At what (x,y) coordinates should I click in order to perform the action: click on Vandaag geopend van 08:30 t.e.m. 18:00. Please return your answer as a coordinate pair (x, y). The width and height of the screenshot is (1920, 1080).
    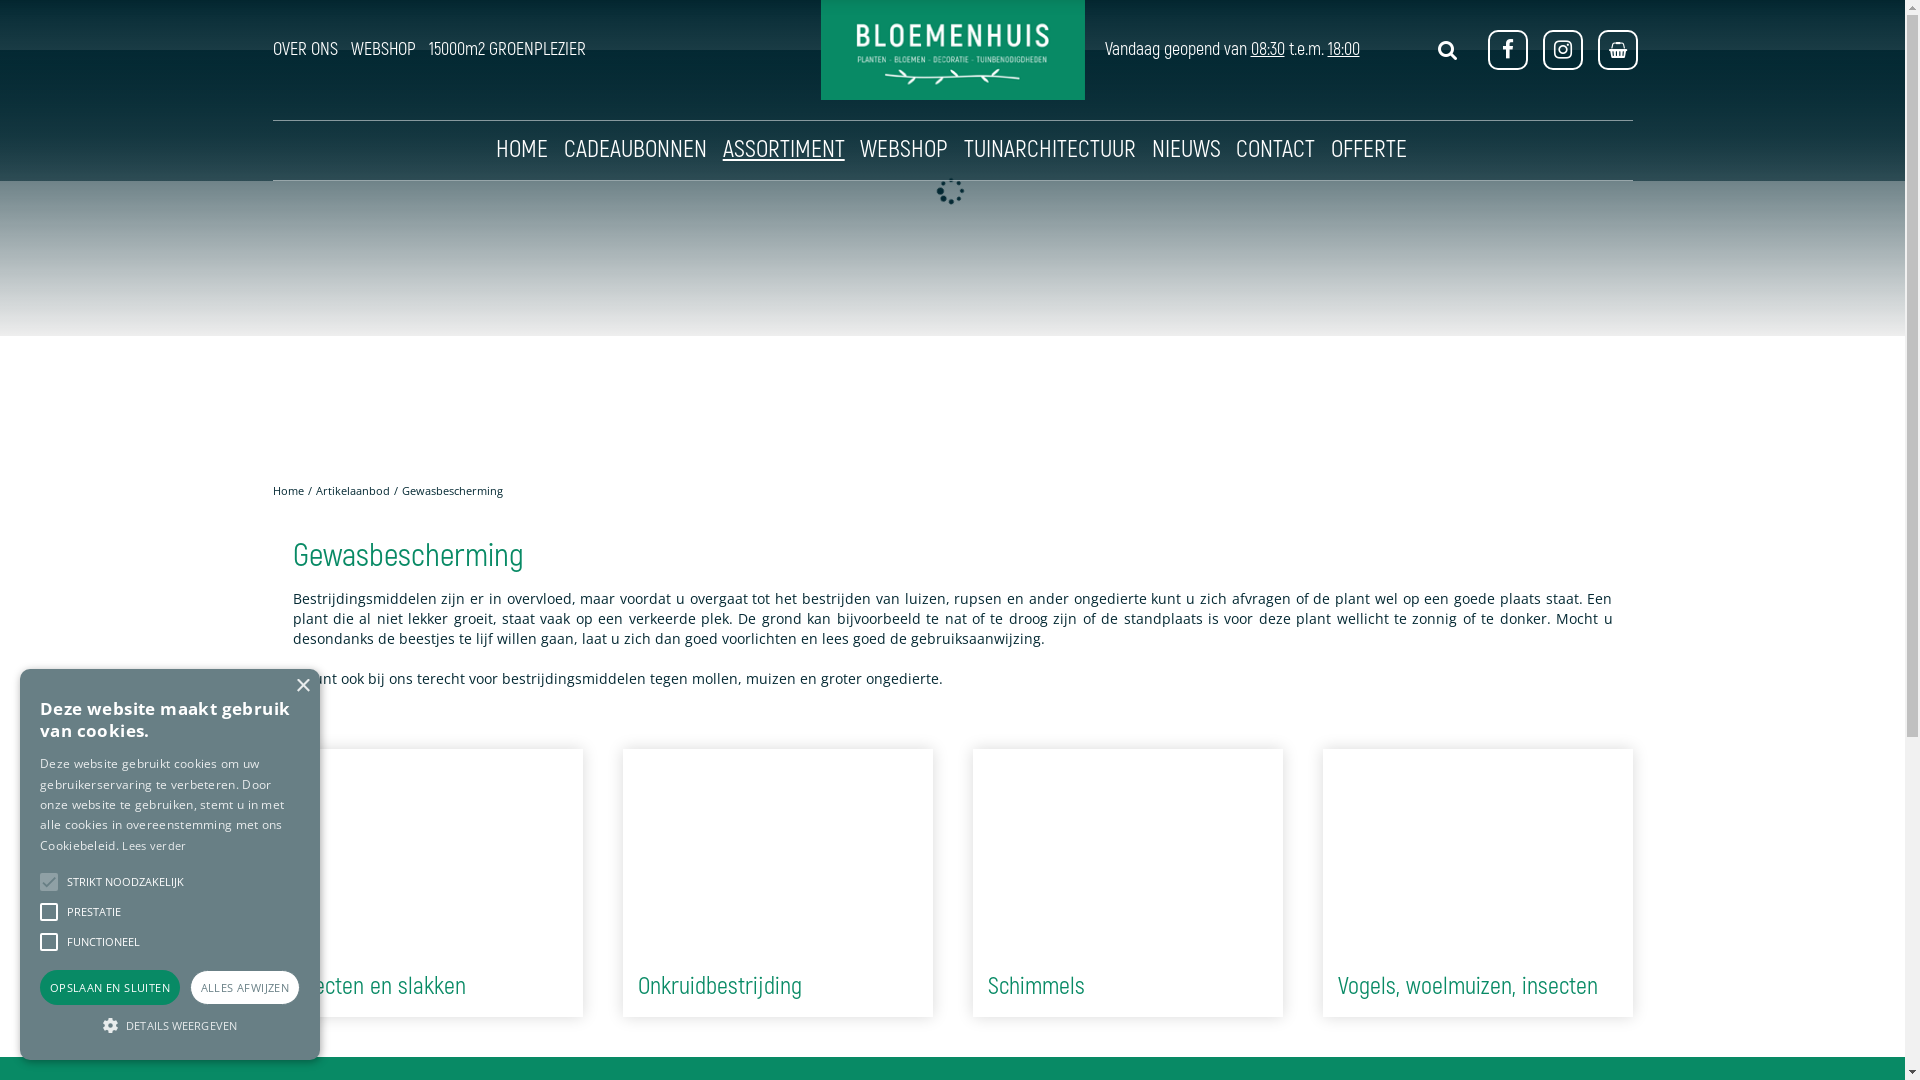
    Looking at the image, I should click on (1232, 50).